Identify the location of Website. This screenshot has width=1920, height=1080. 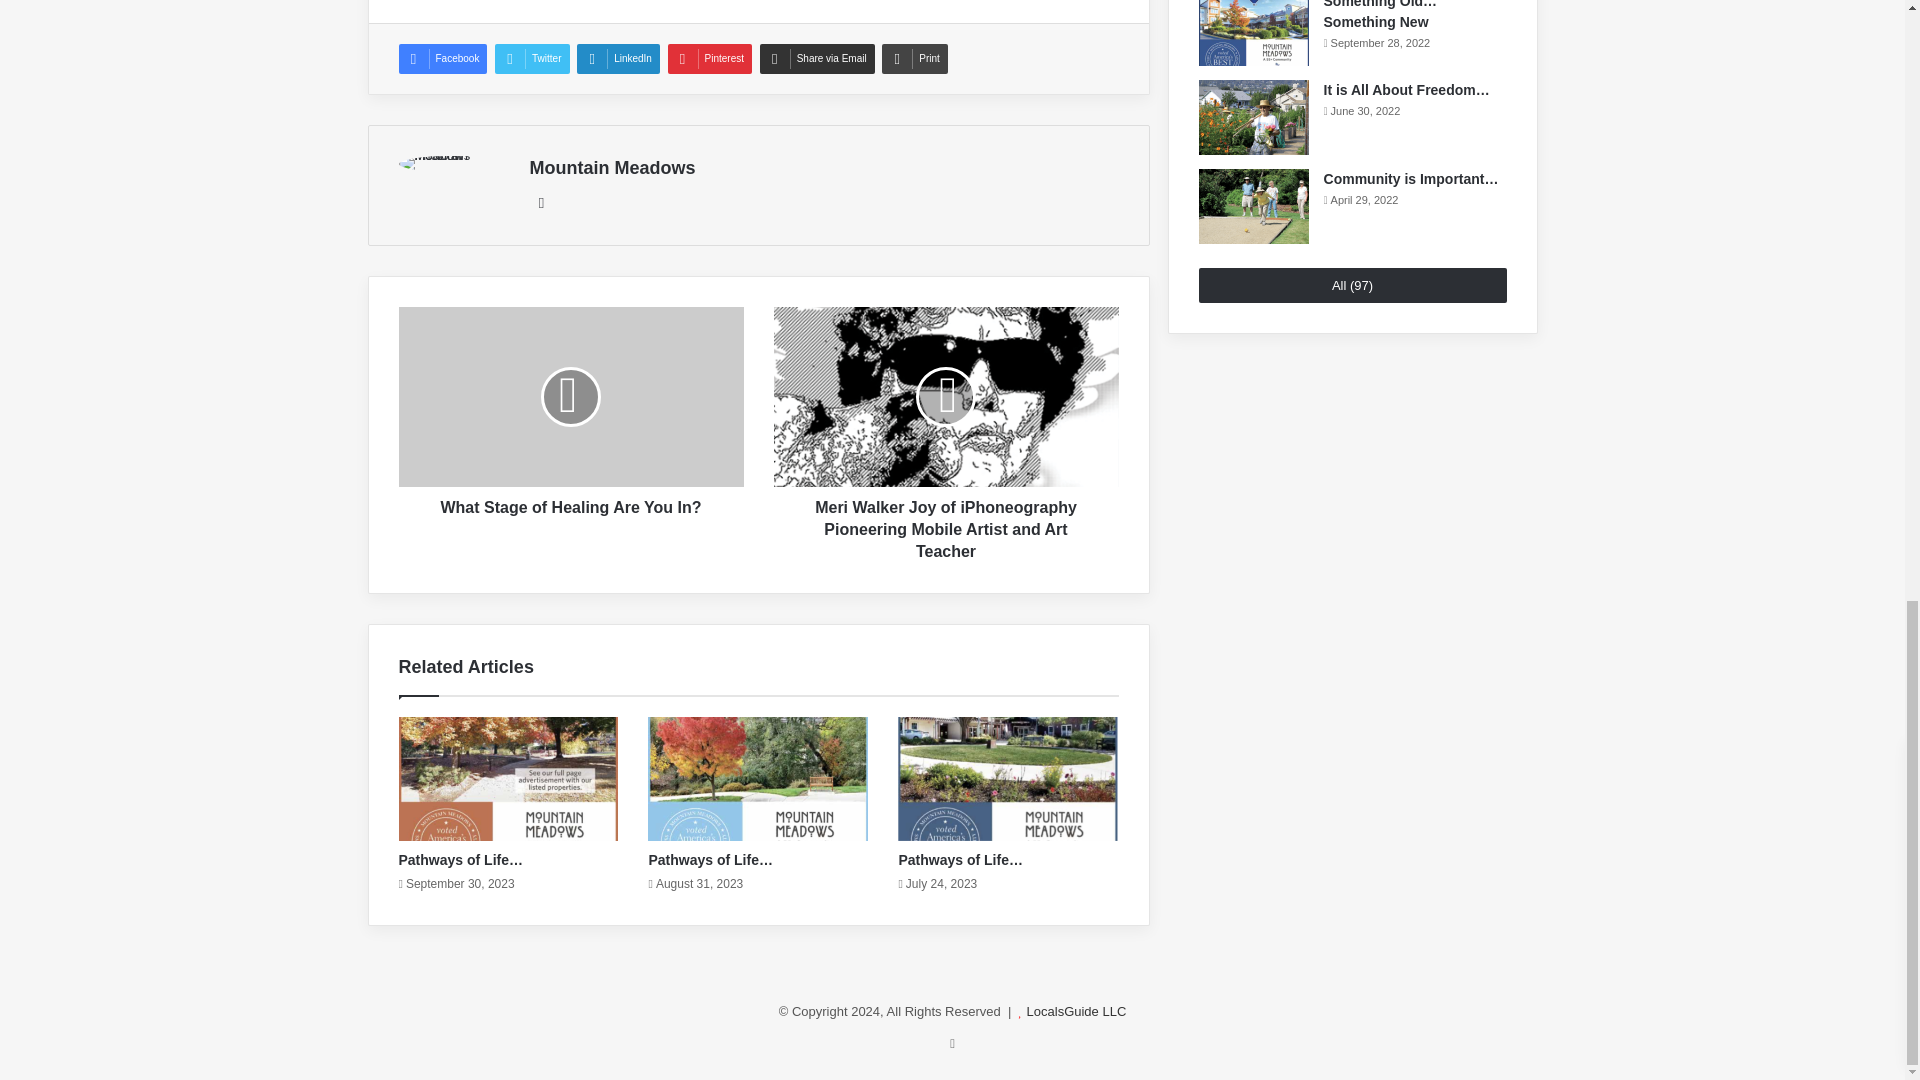
(542, 202).